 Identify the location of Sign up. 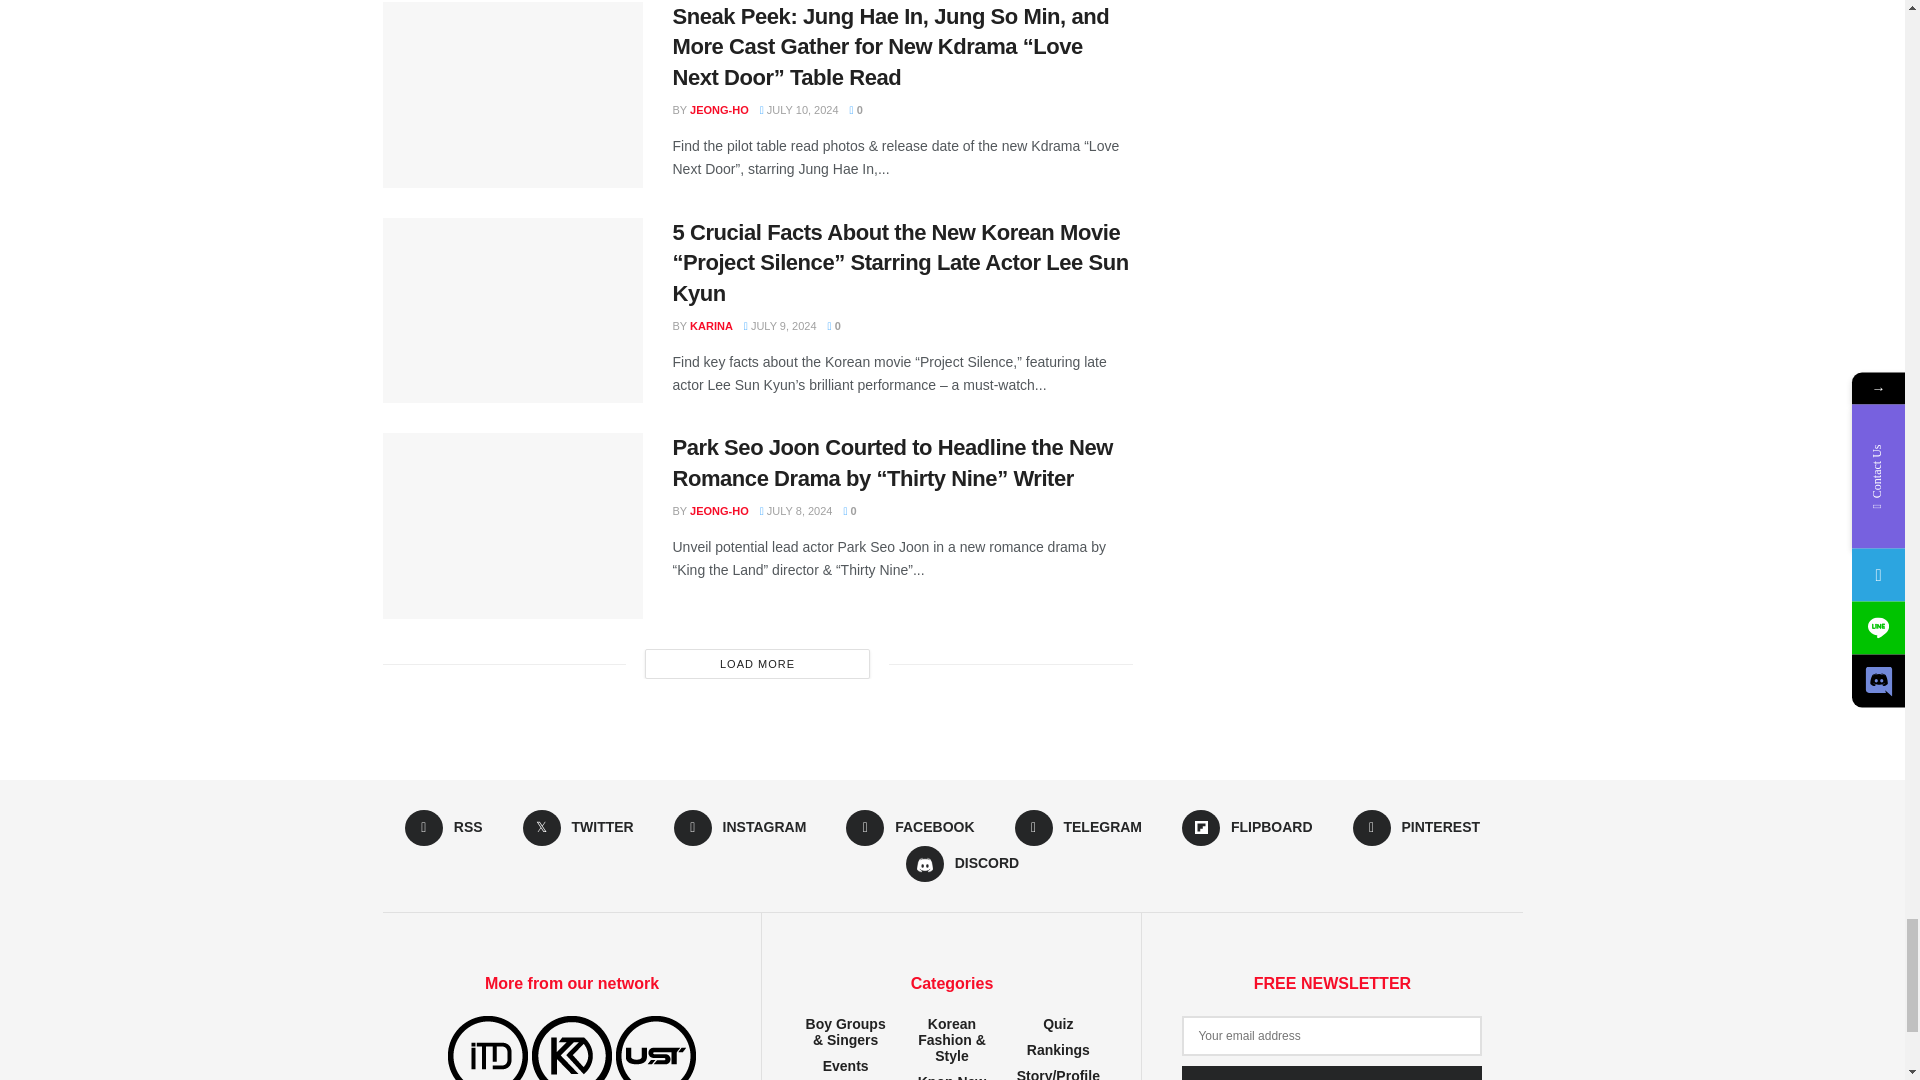
(1332, 1072).